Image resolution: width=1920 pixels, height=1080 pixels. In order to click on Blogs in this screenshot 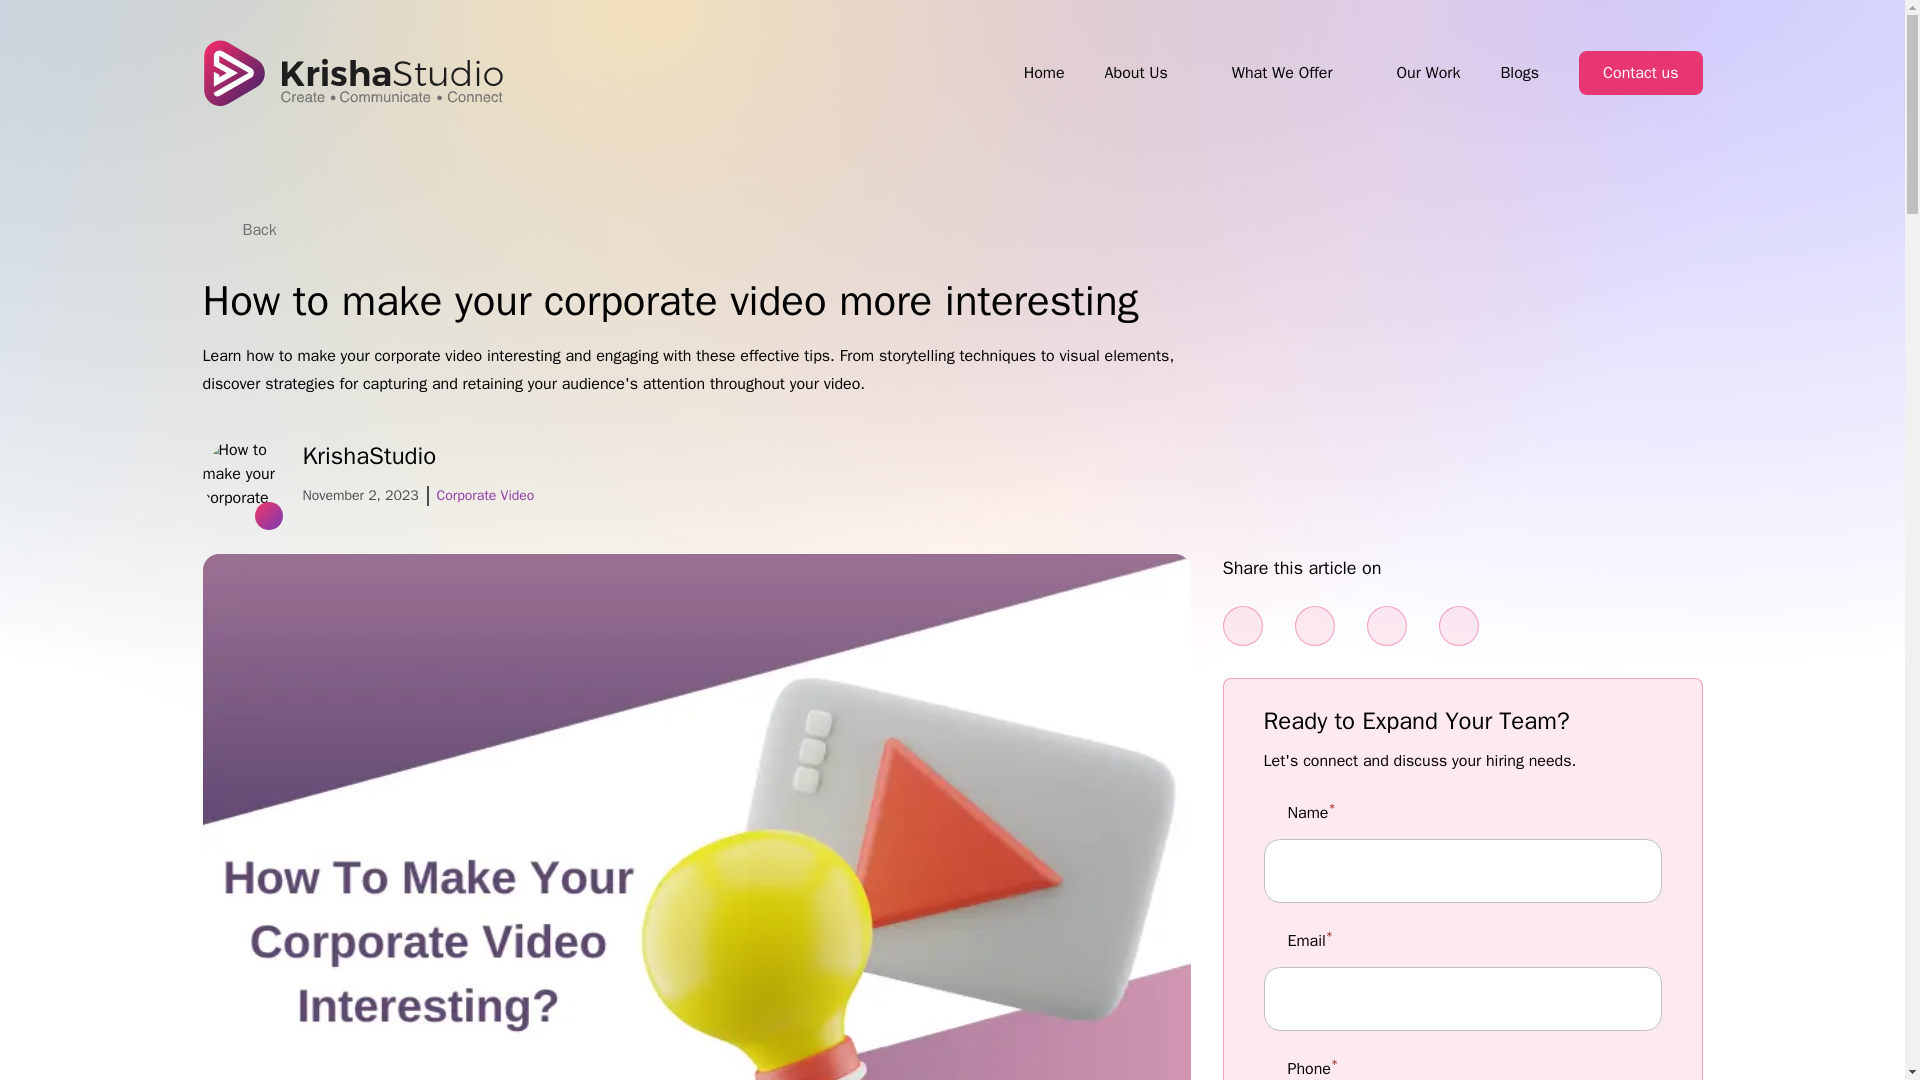, I will do `click(1519, 73)`.